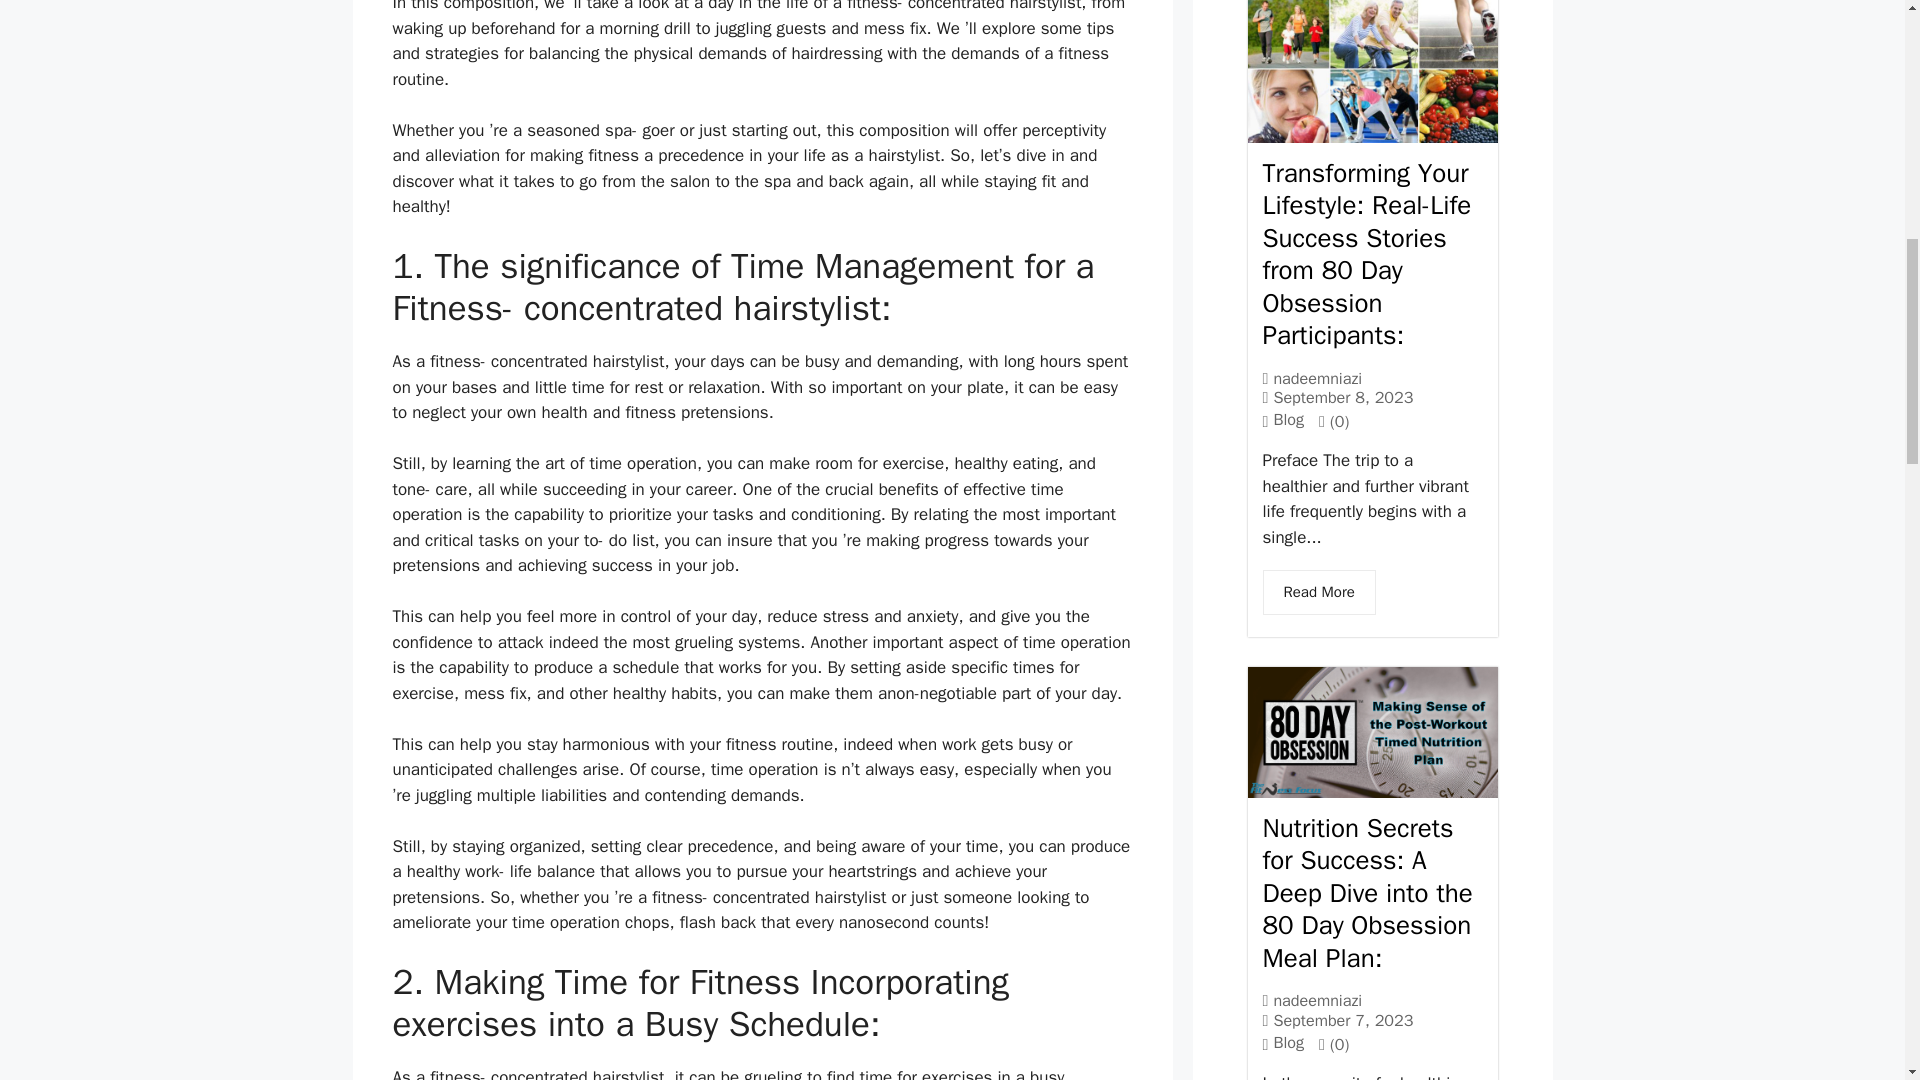 The width and height of the screenshot is (1920, 1080). Describe the element at coordinates (1318, 592) in the screenshot. I see `Read More` at that location.